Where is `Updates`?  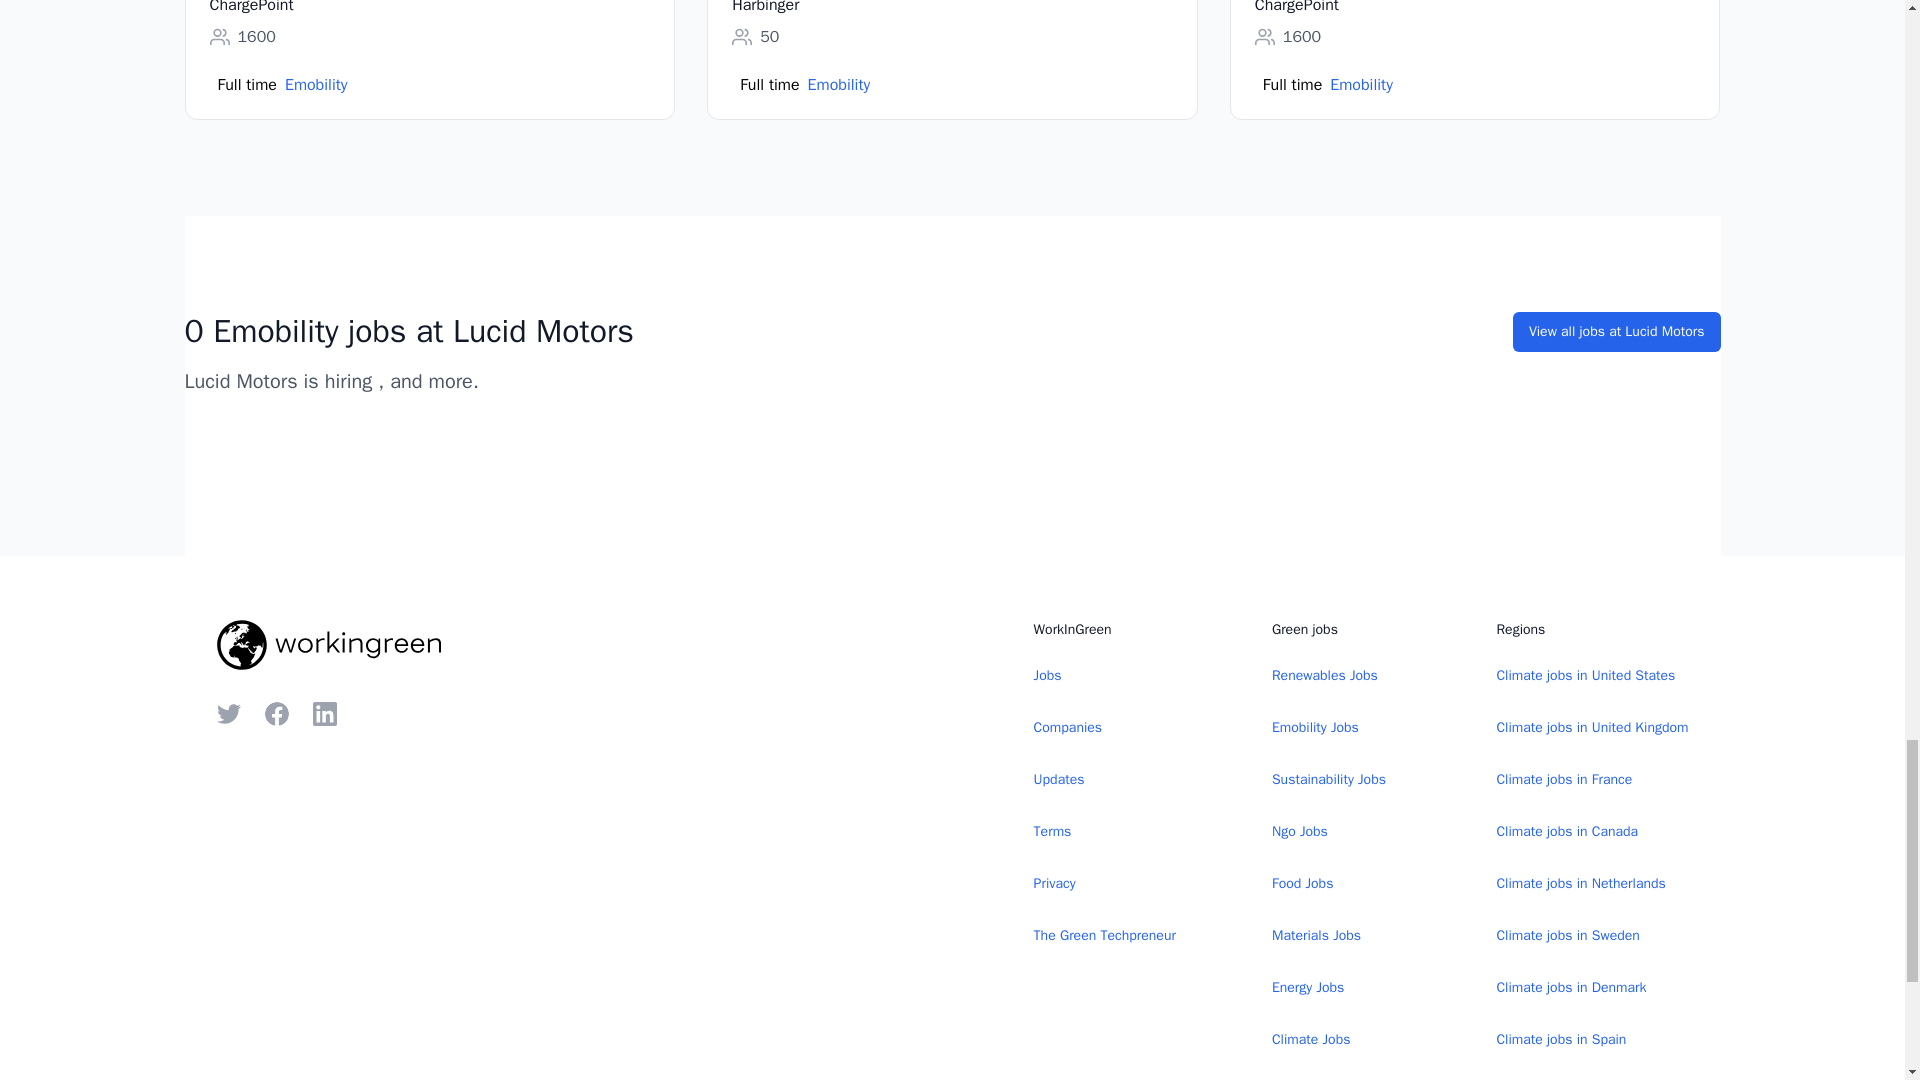 Updates is located at coordinates (1059, 780).